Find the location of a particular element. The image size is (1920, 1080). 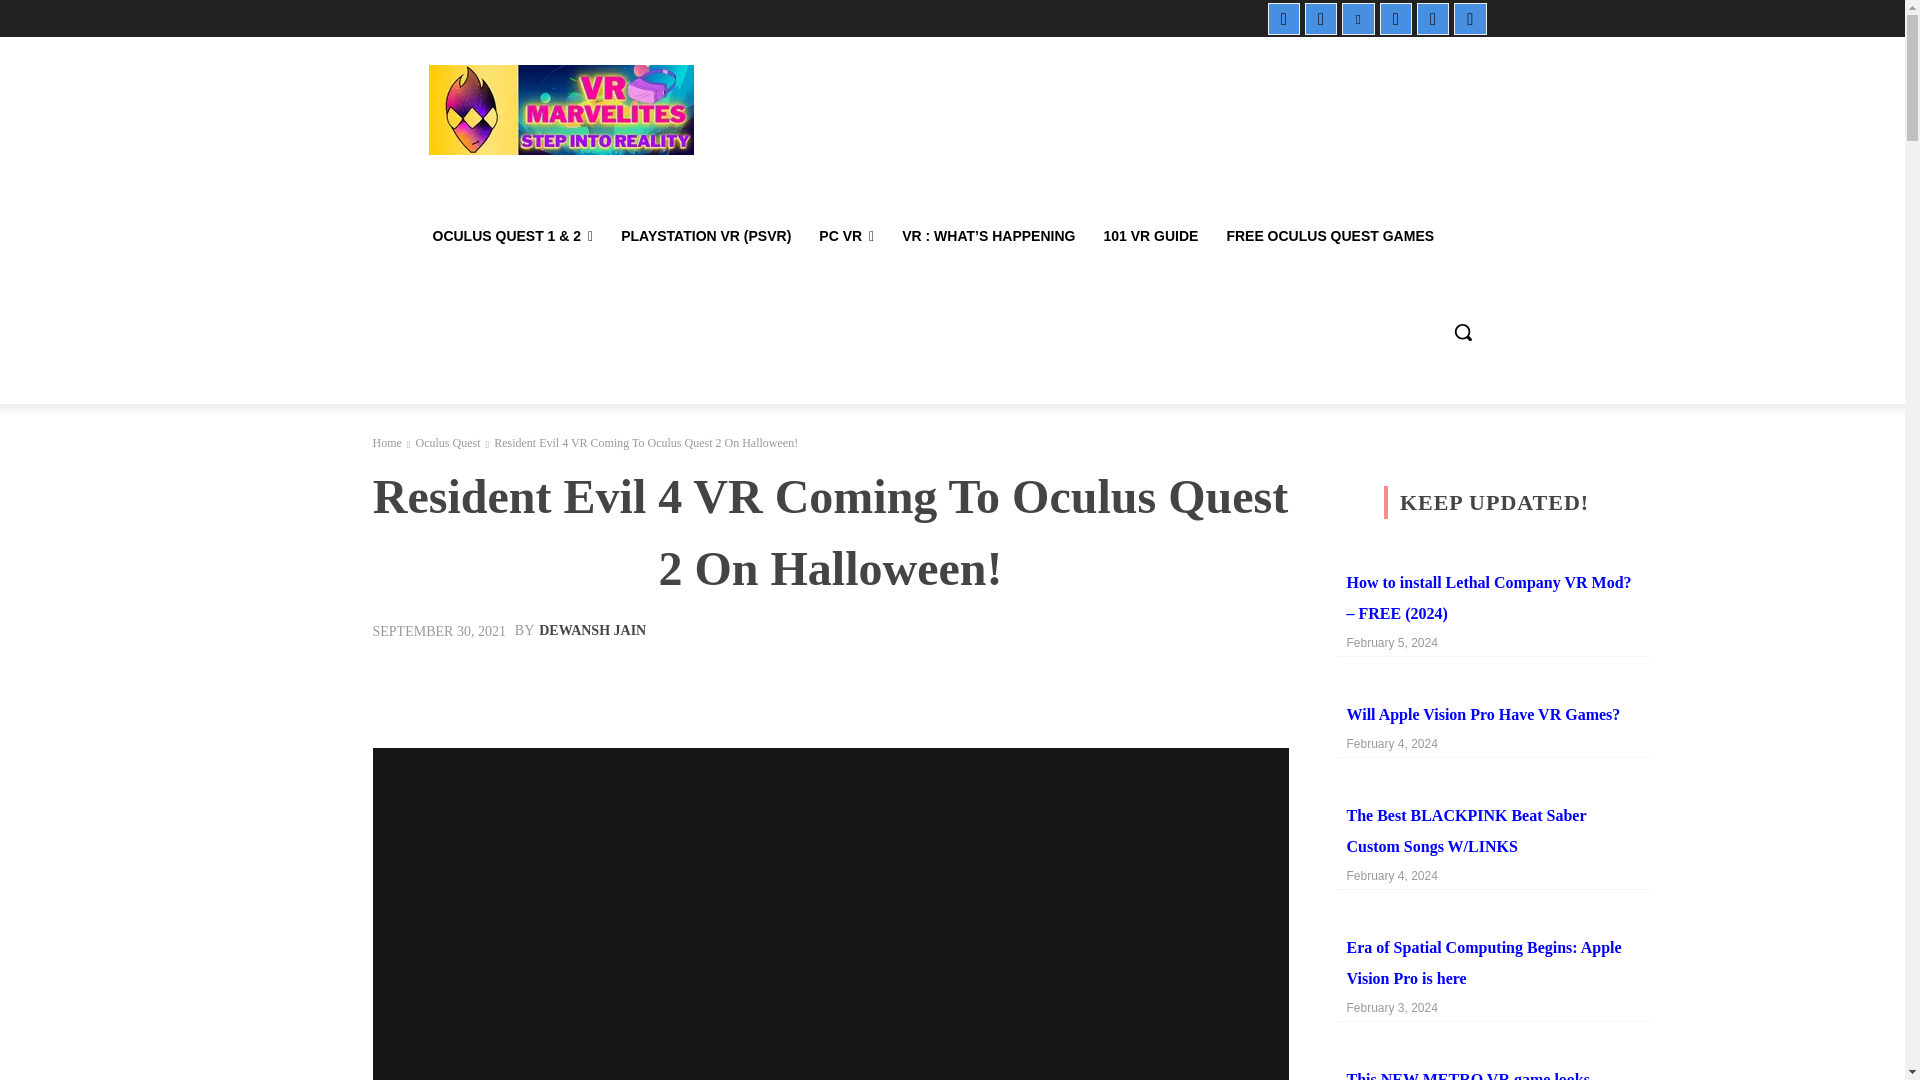

Pinterest is located at coordinates (1358, 18).